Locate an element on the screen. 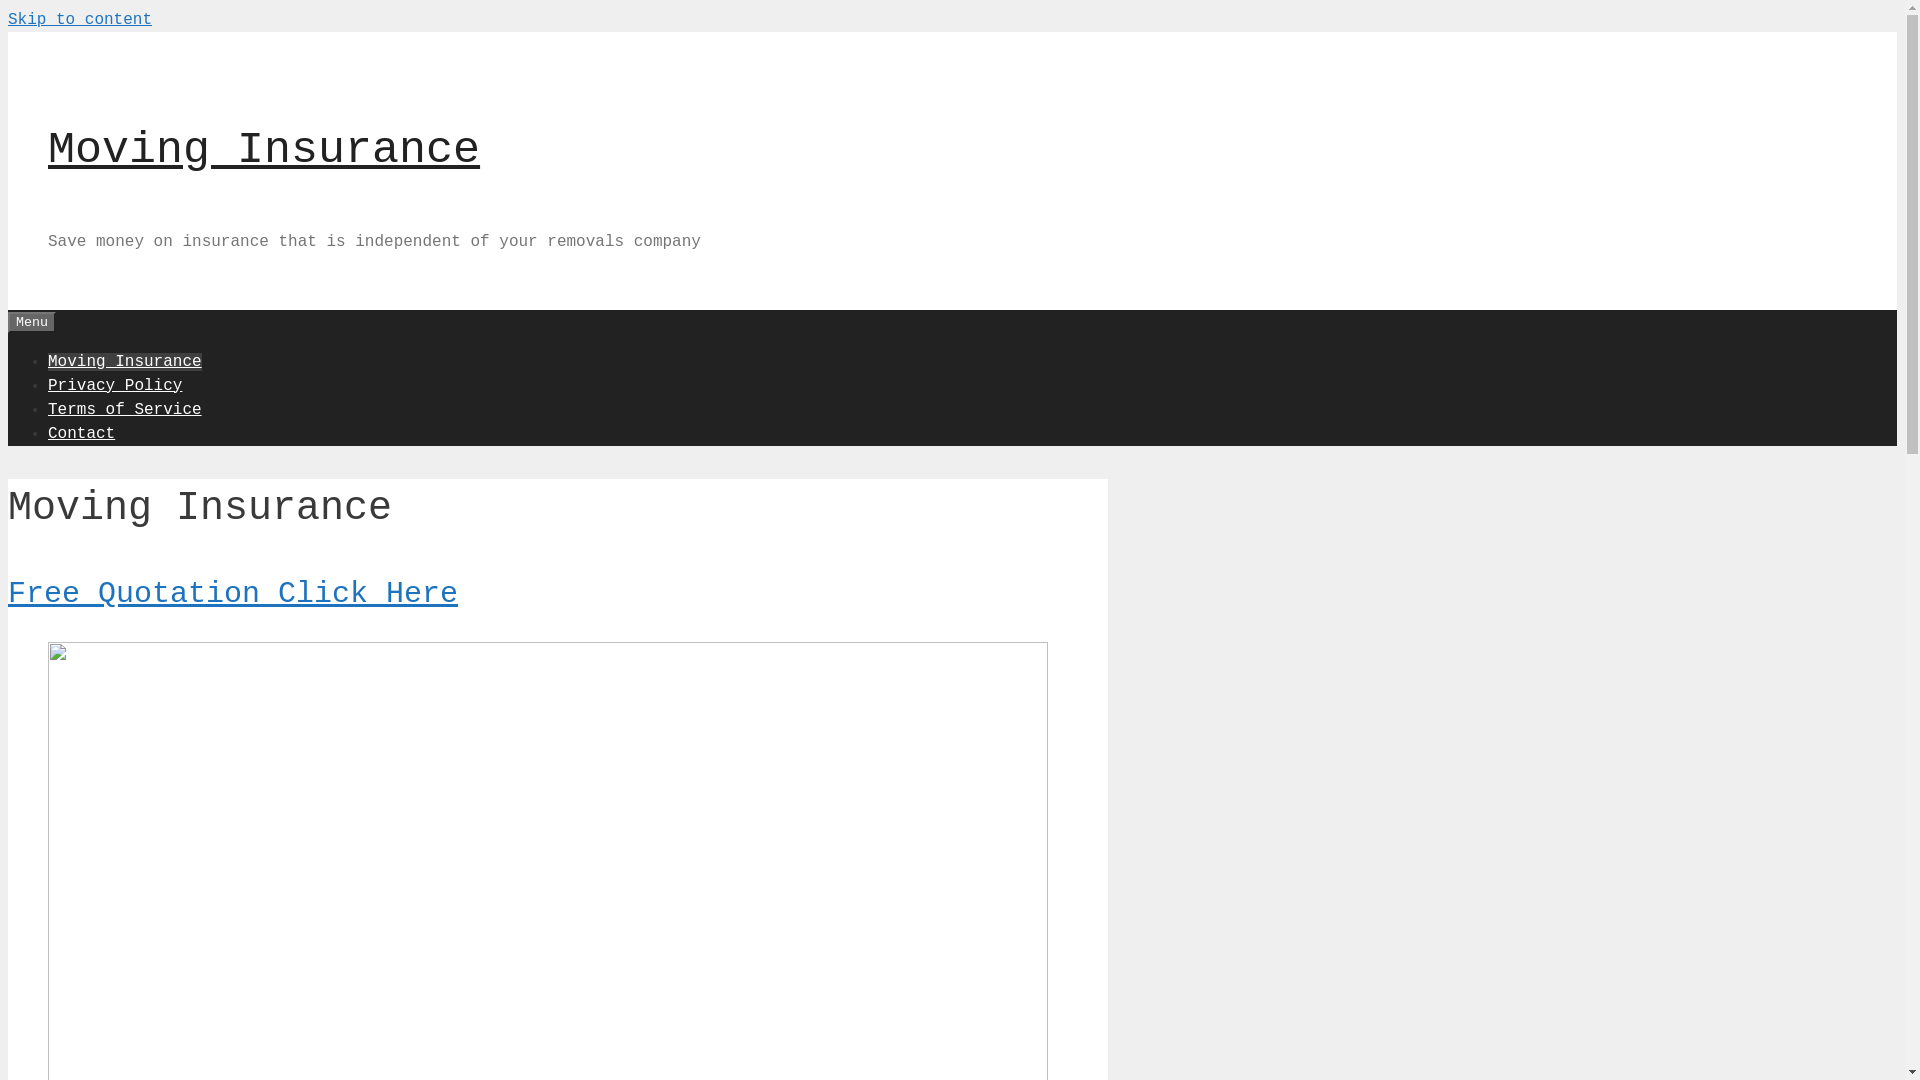  Moving Insurance is located at coordinates (264, 150).